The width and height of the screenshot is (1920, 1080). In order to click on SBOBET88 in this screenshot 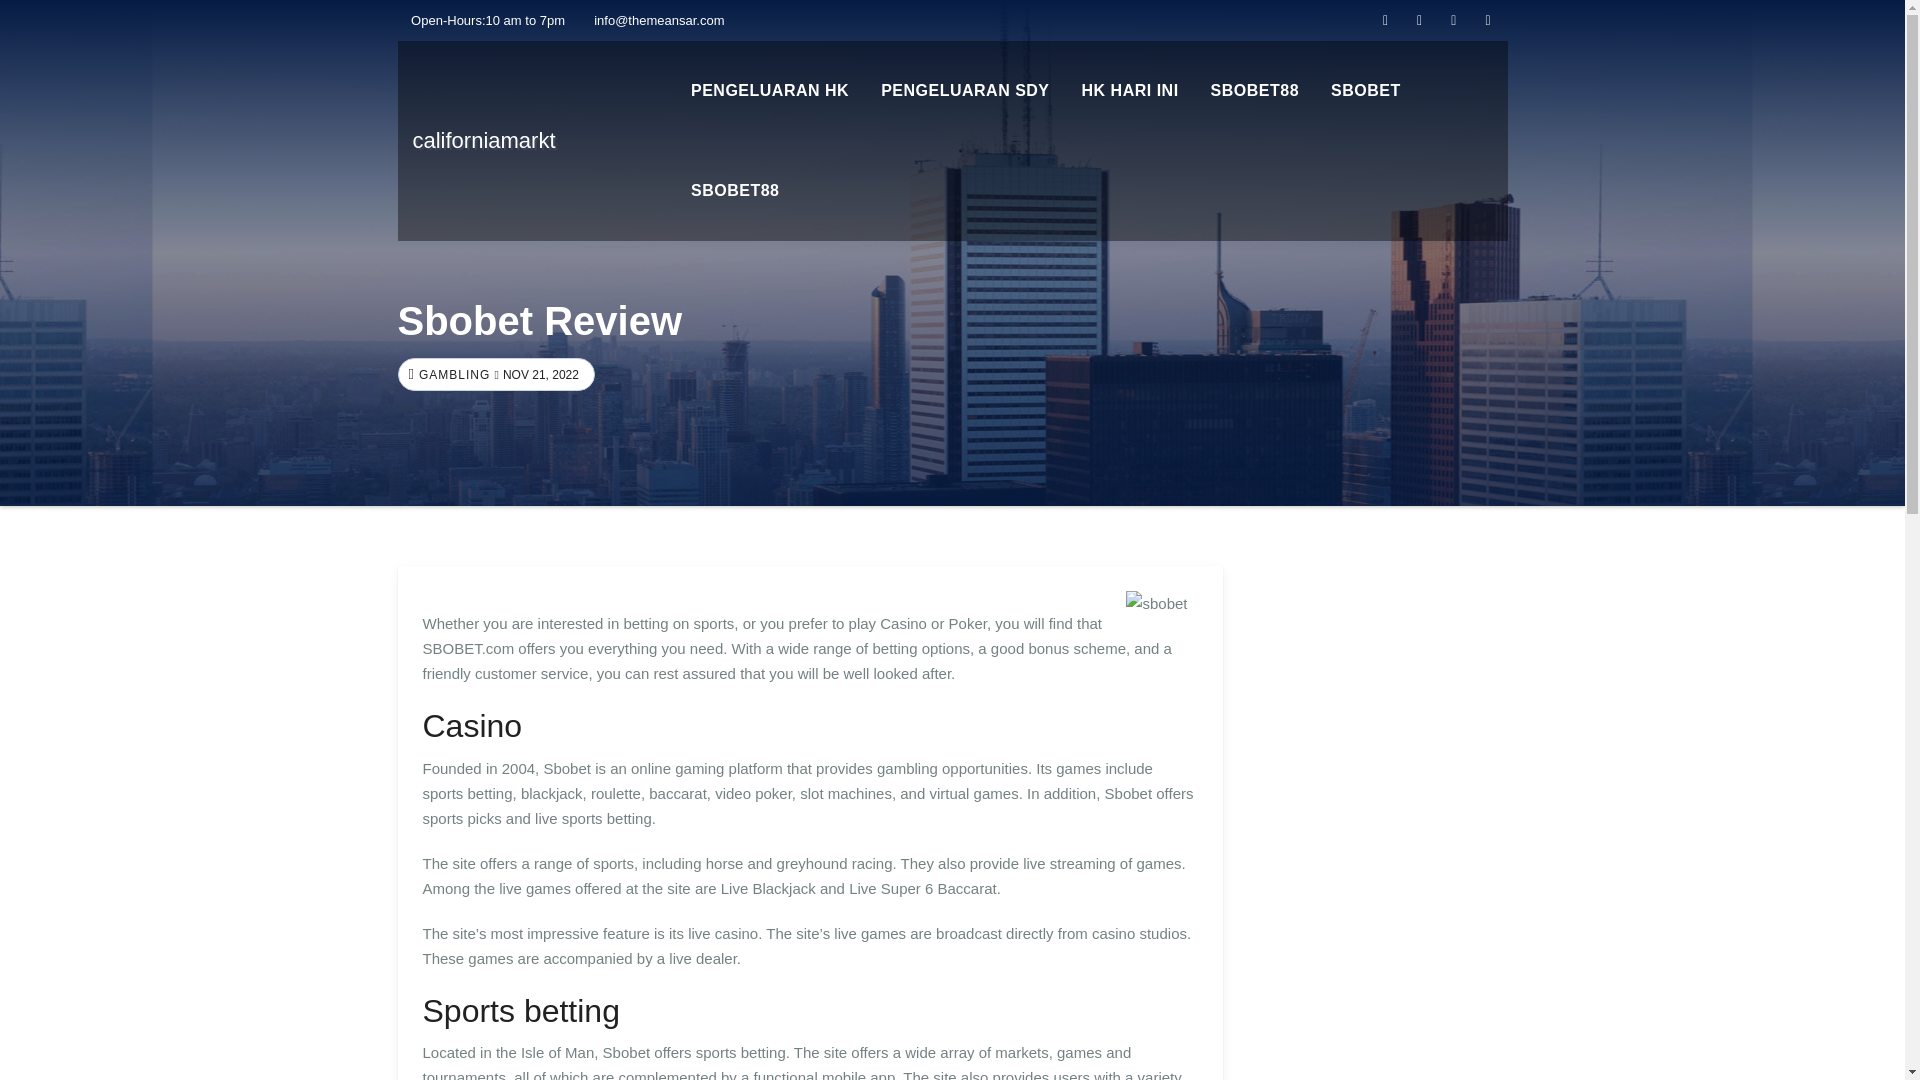, I will do `click(734, 190)`.